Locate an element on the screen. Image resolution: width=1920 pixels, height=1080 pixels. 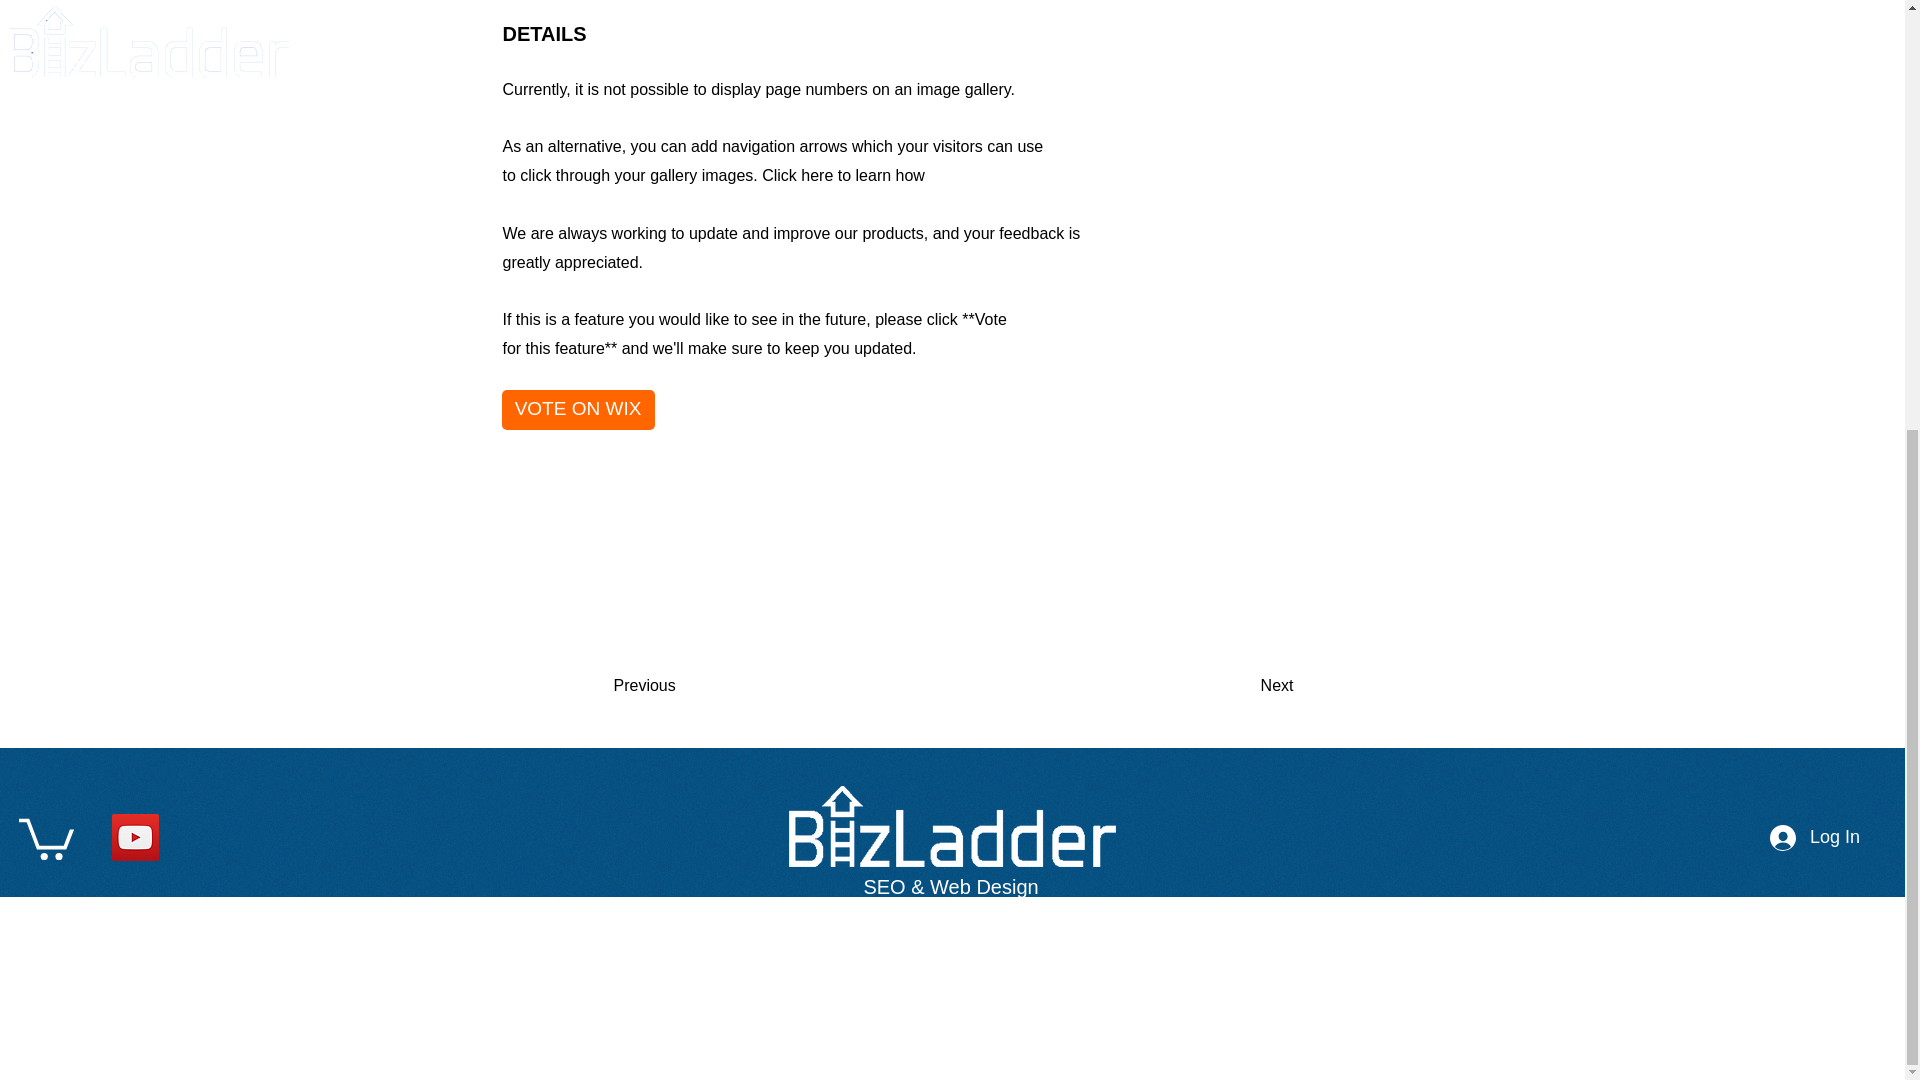
PPC is located at coordinates (654, 956).